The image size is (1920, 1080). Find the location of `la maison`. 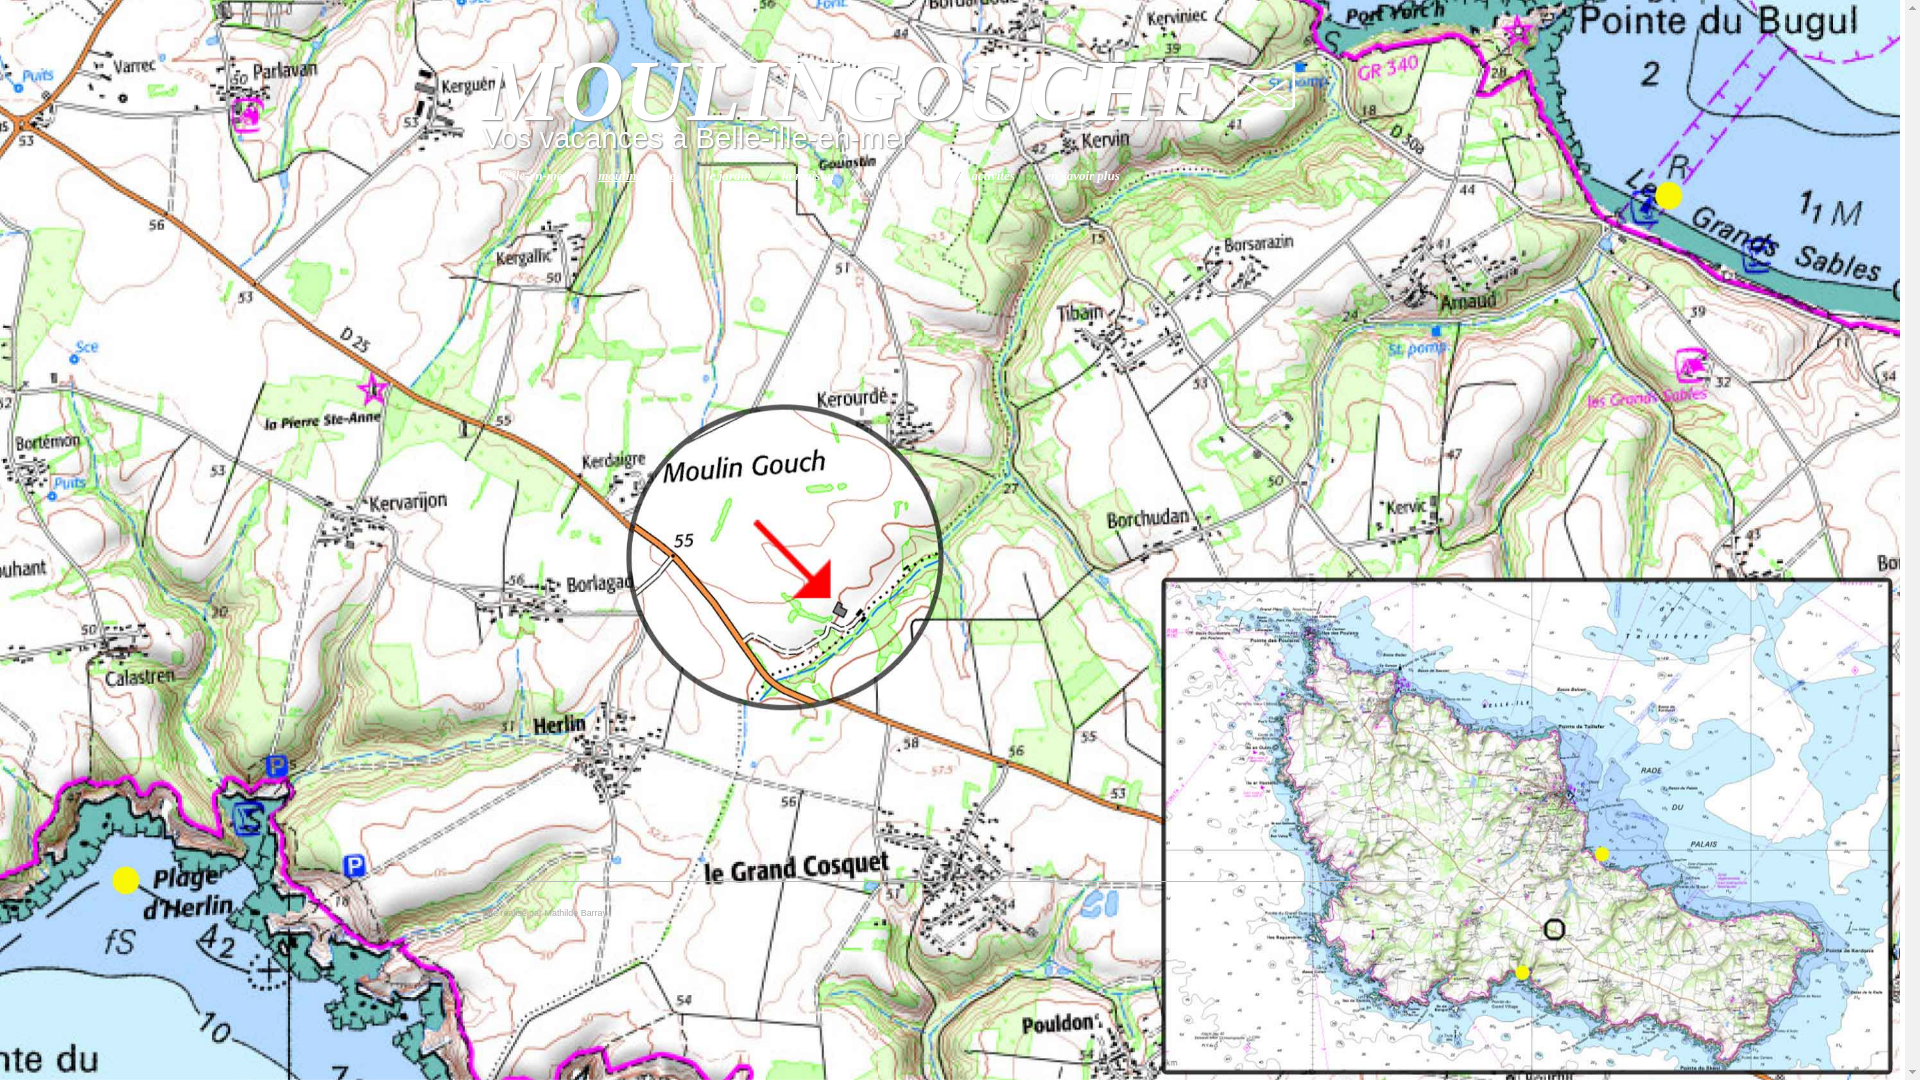

la maison is located at coordinates (808, 176).